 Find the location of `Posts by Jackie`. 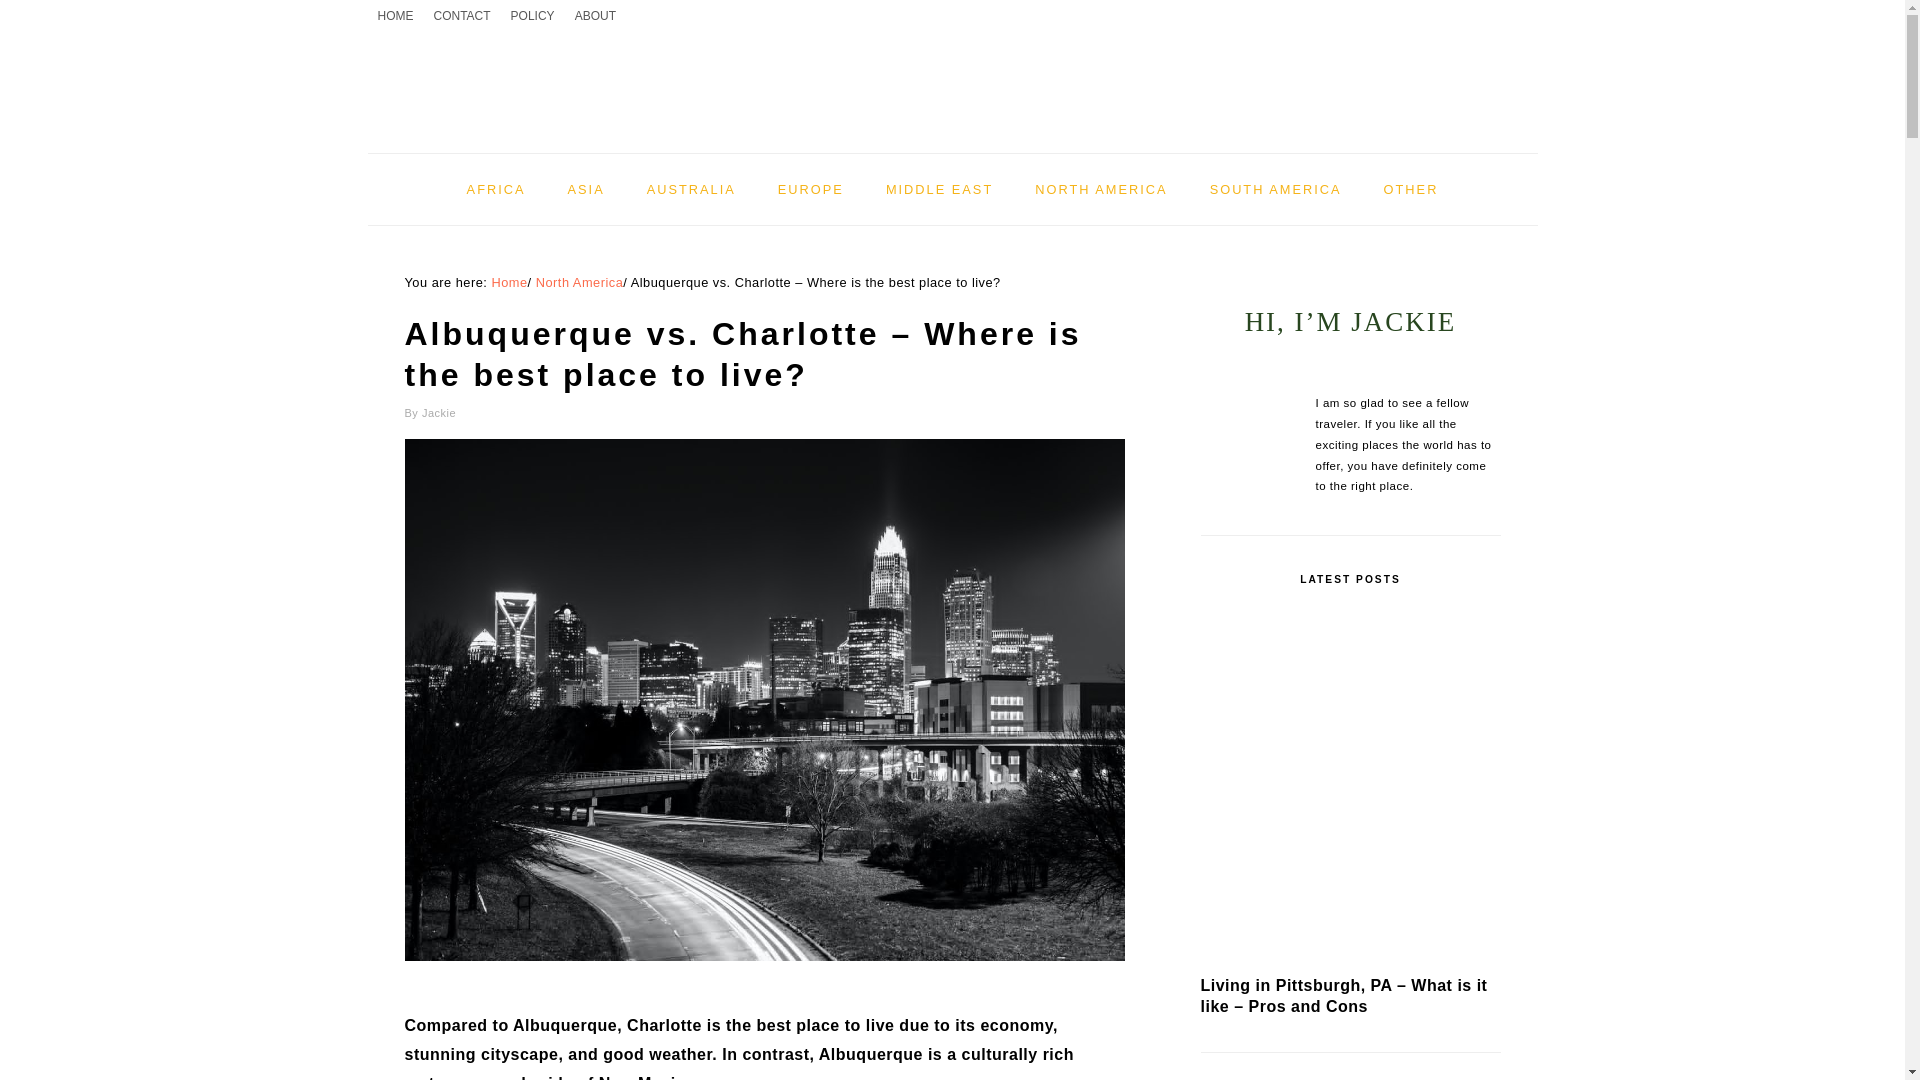

Posts by Jackie is located at coordinates (439, 413).